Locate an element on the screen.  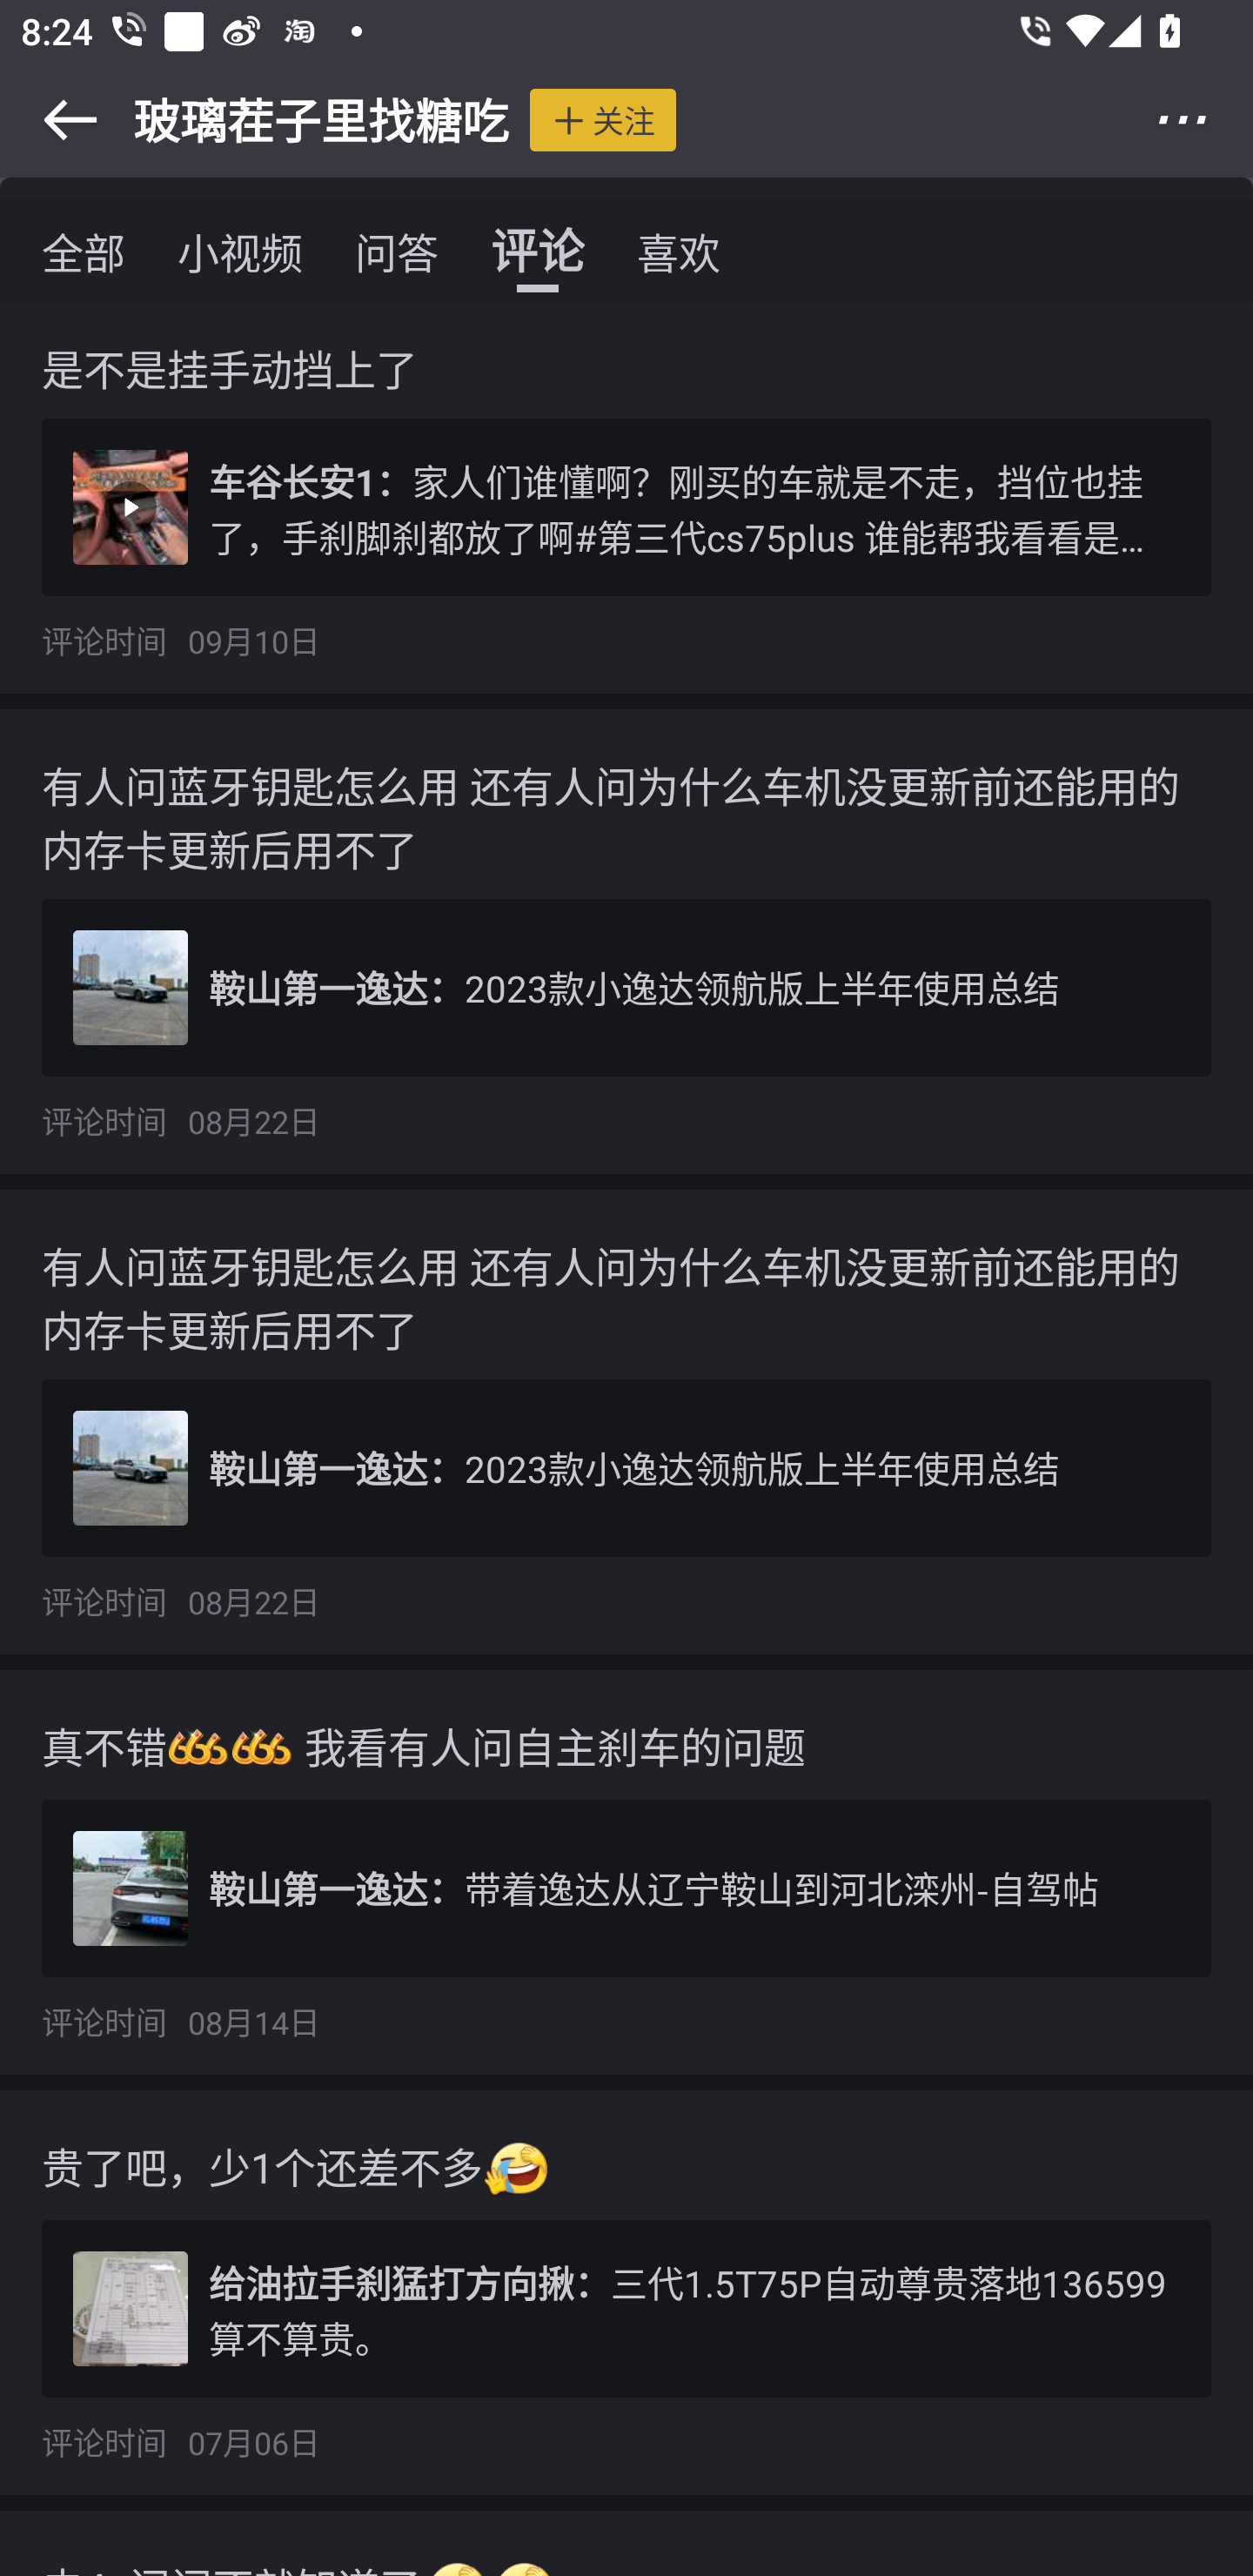
 关注 is located at coordinates (603, 119).